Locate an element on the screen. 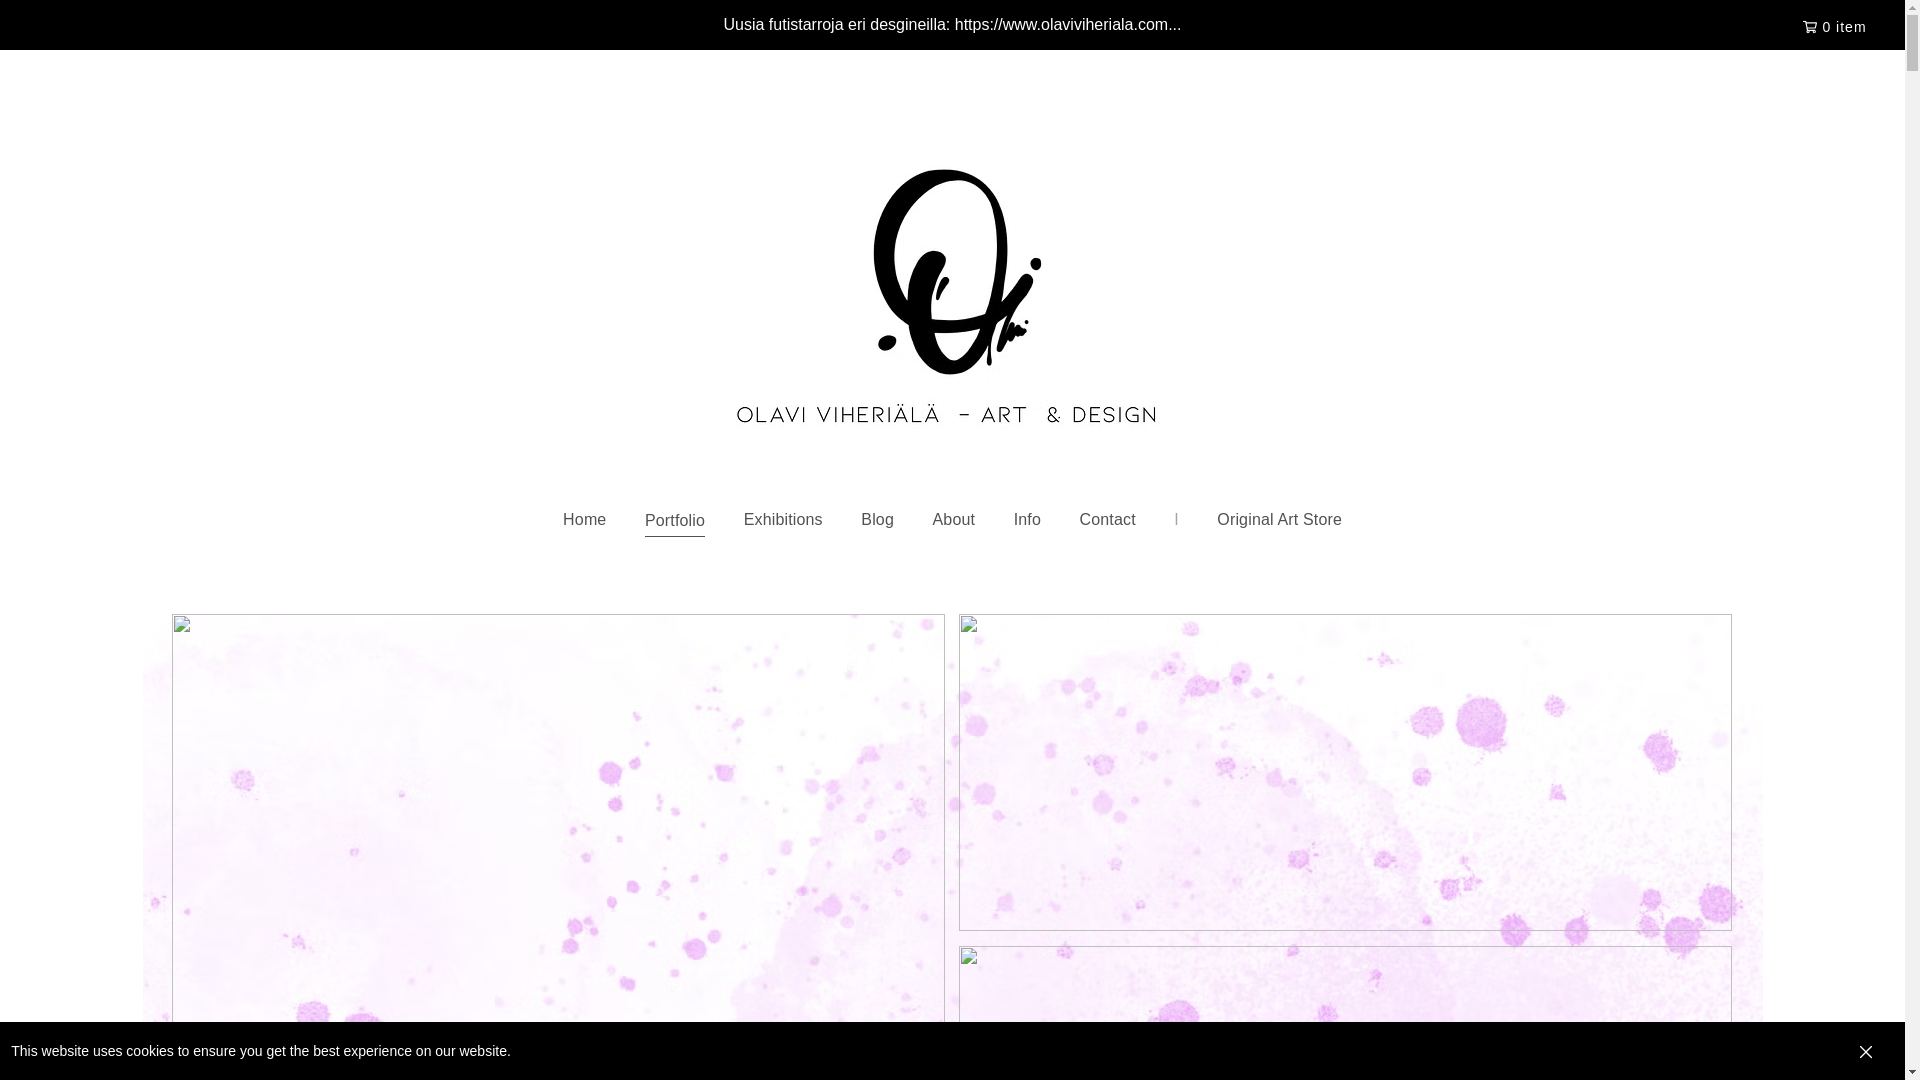 This screenshot has width=1920, height=1080. Contact is located at coordinates (1106, 521).